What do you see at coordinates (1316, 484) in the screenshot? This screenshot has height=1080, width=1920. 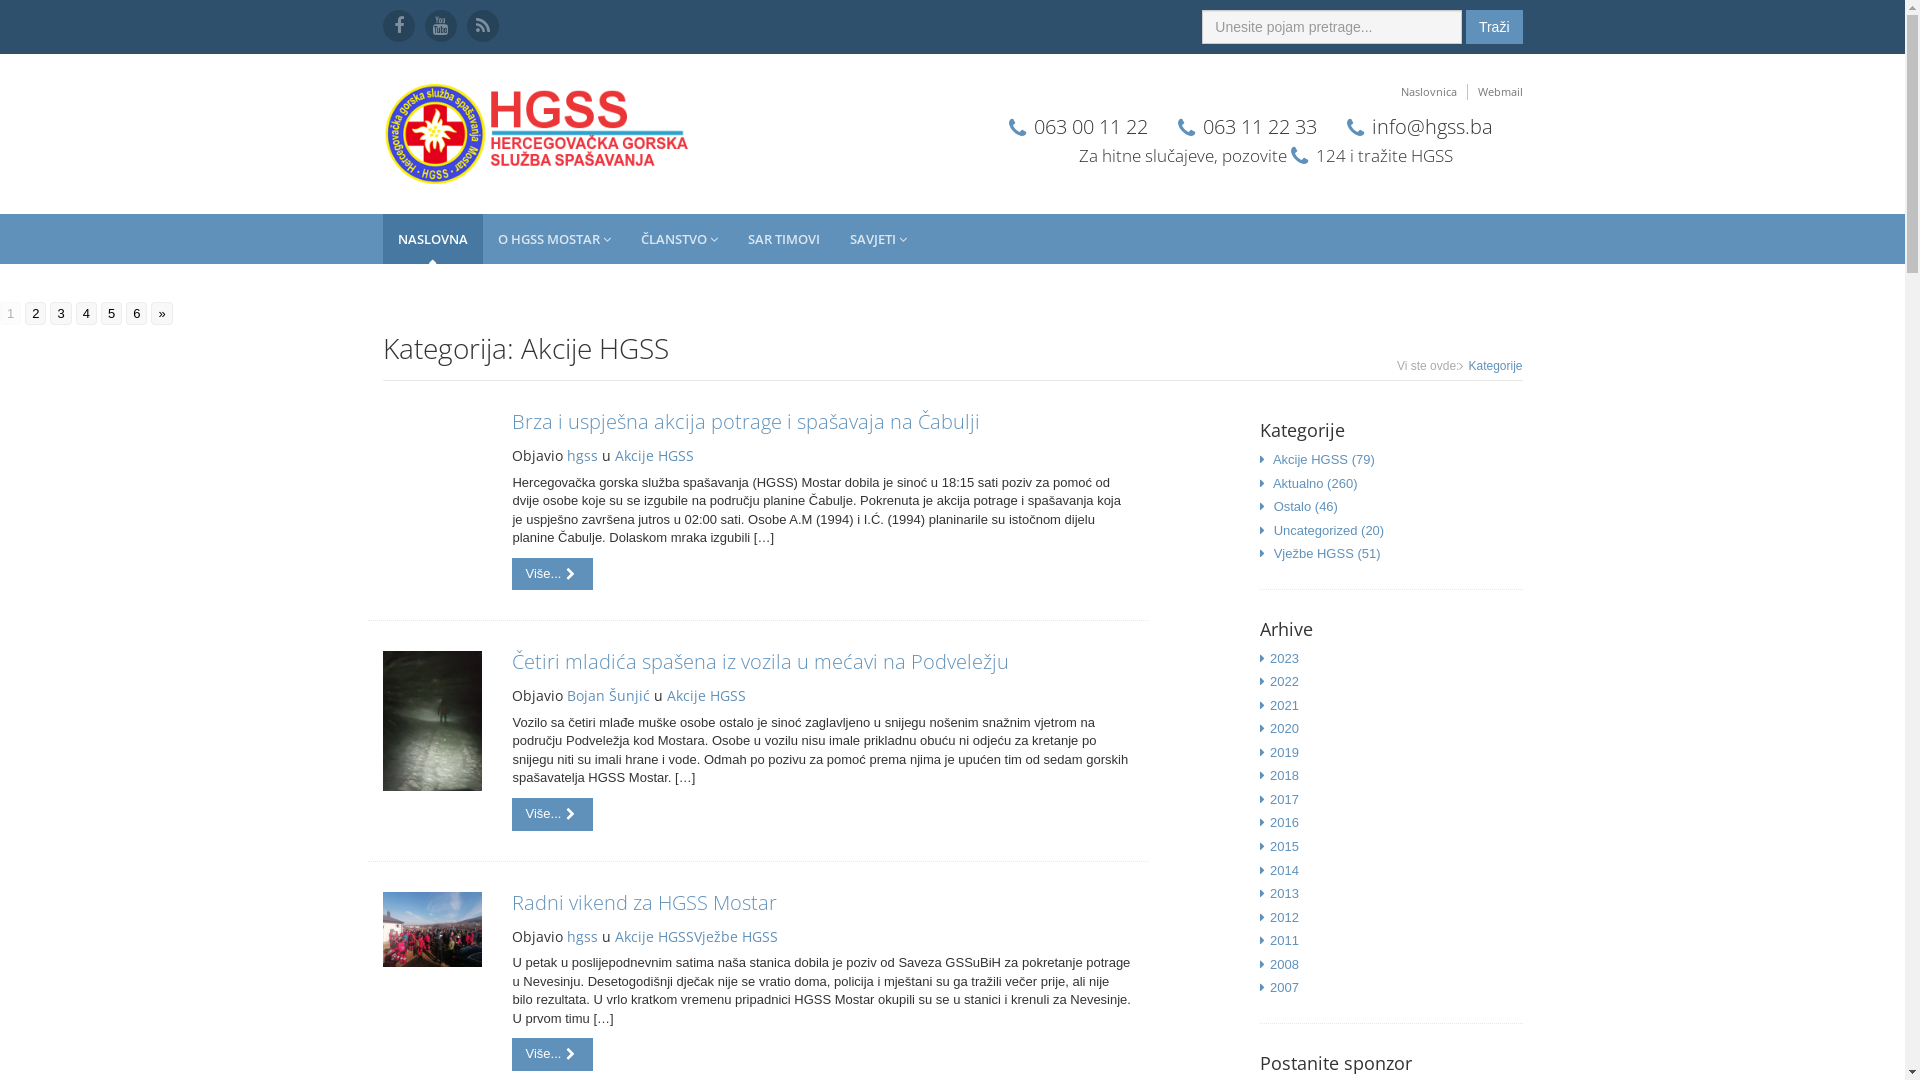 I see `Aktualno (260)` at bounding box center [1316, 484].